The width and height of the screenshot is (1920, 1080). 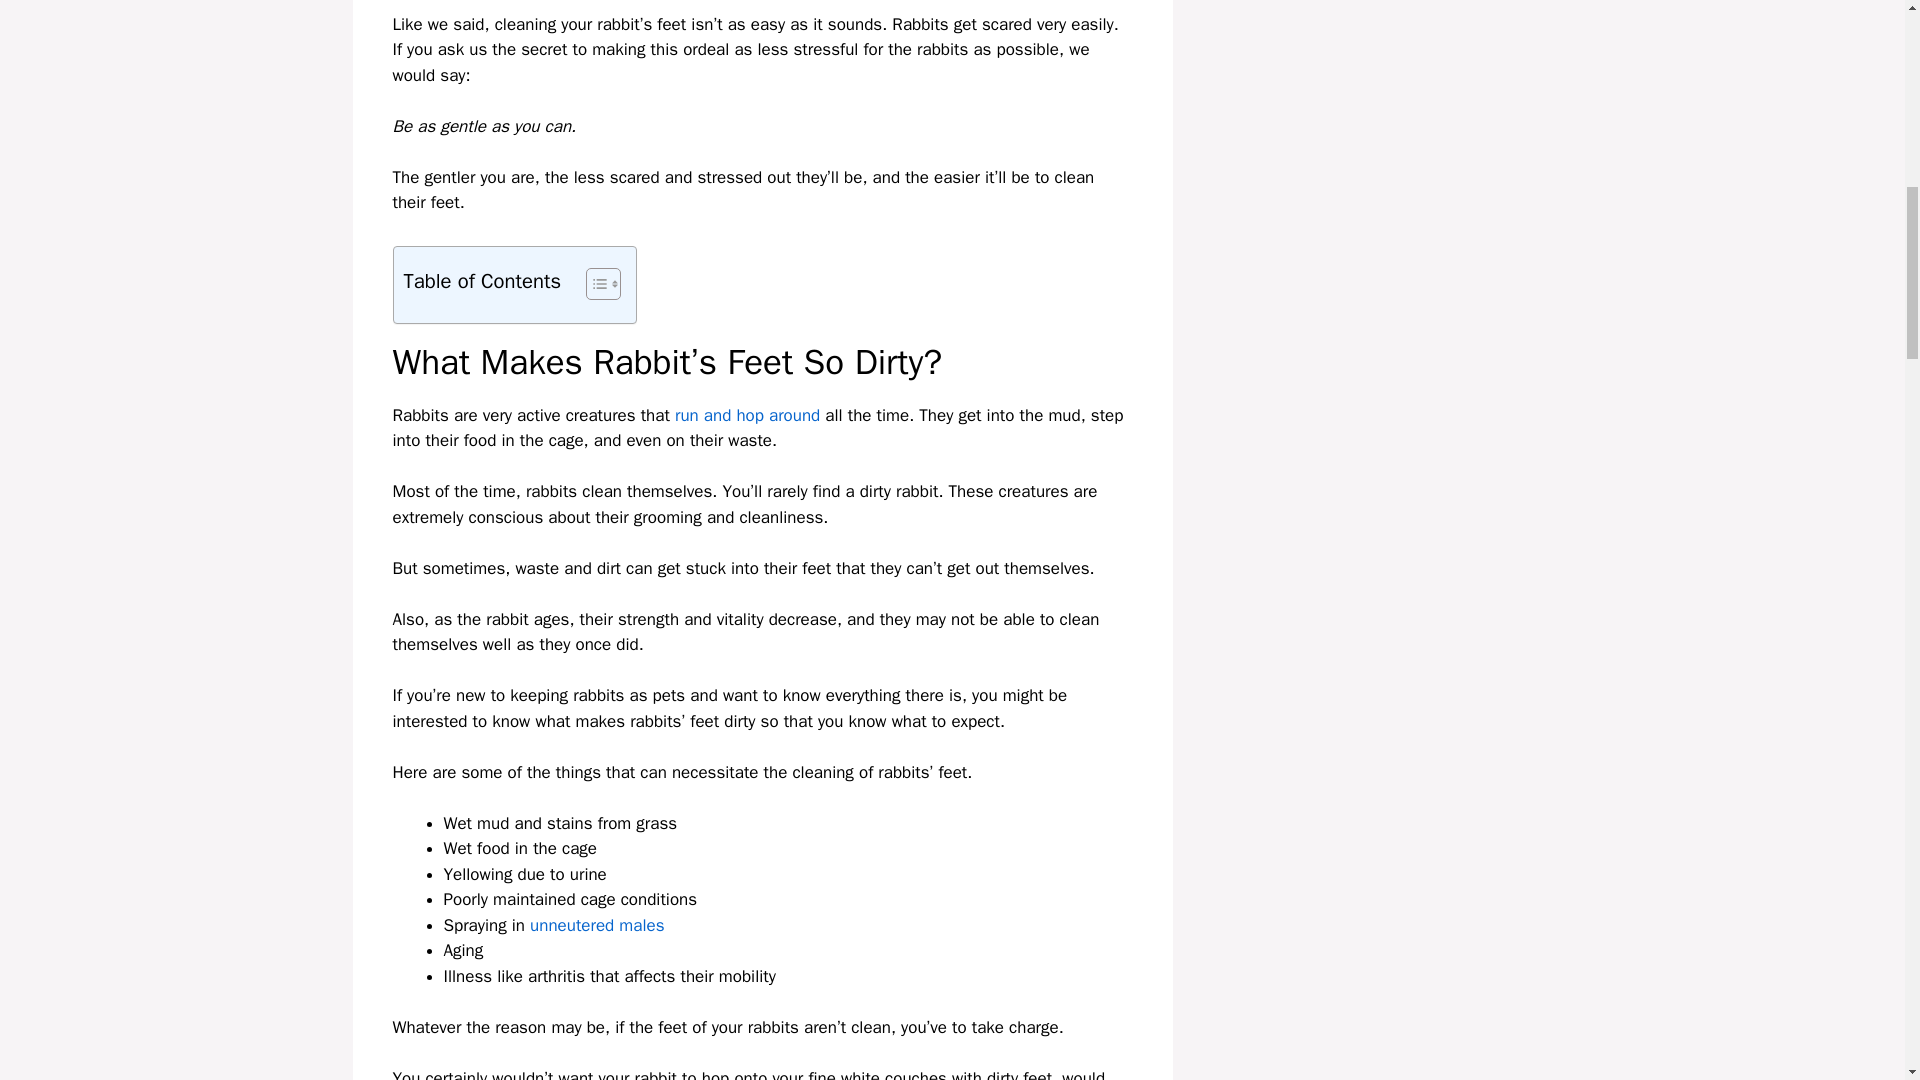 I want to click on run and hop around, so click(x=747, y=415).